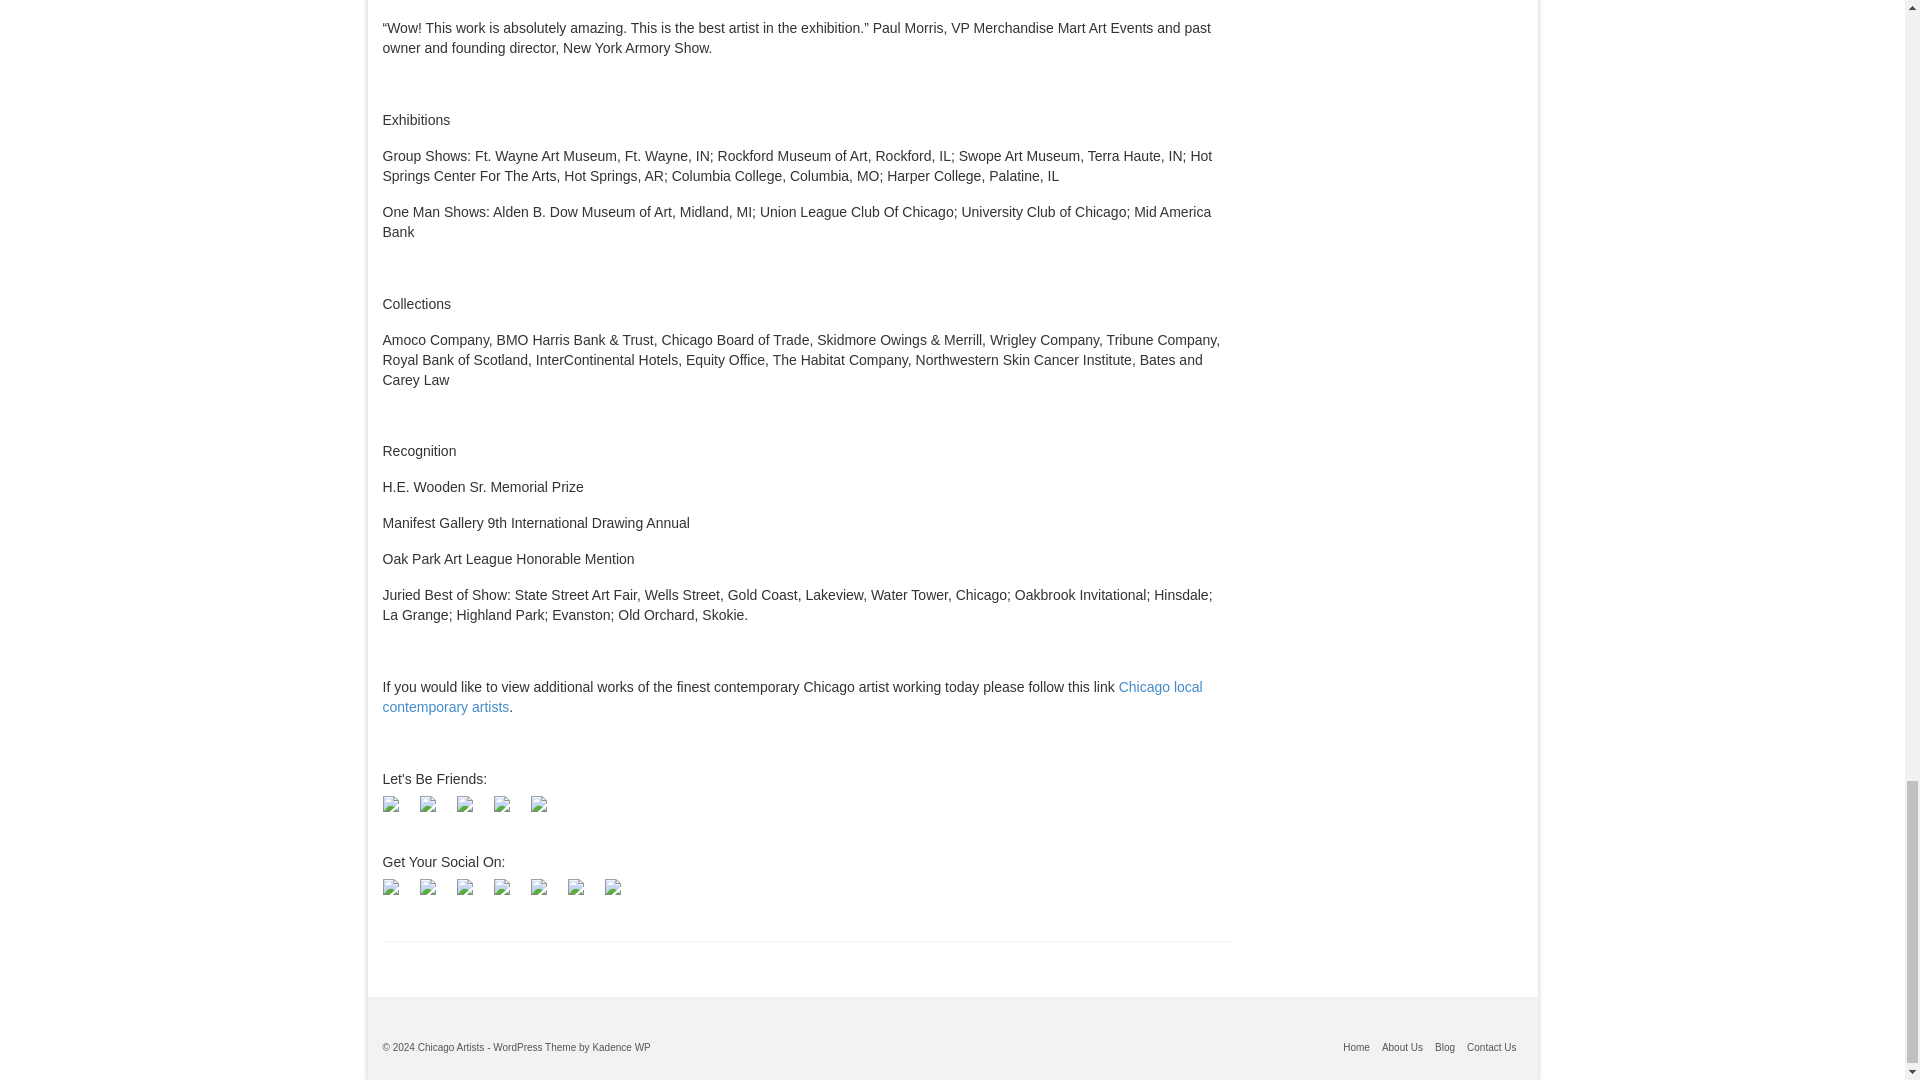 The height and width of the screenshot is (1080, 1920). I want to click on Follow us on Twitter, so click(436, 812).